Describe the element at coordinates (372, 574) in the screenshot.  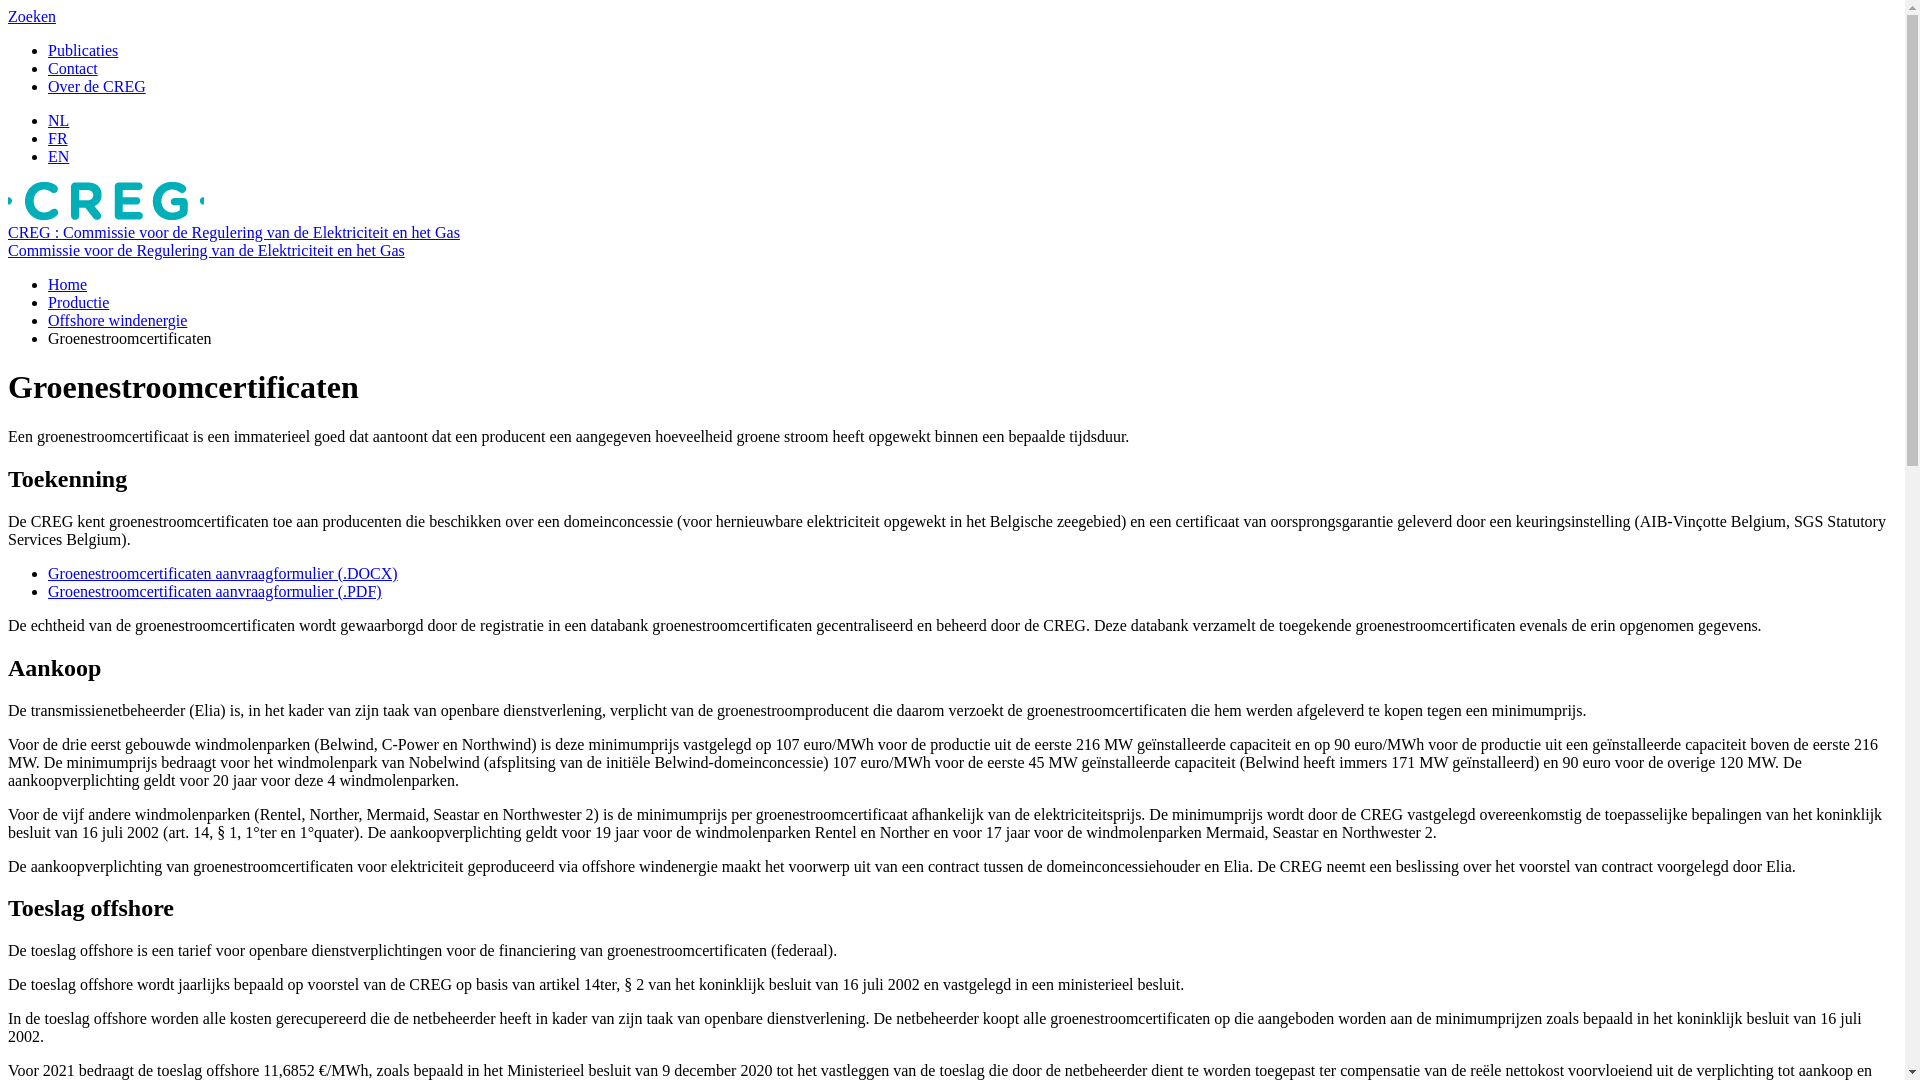
I see `DOCX)` at that location.